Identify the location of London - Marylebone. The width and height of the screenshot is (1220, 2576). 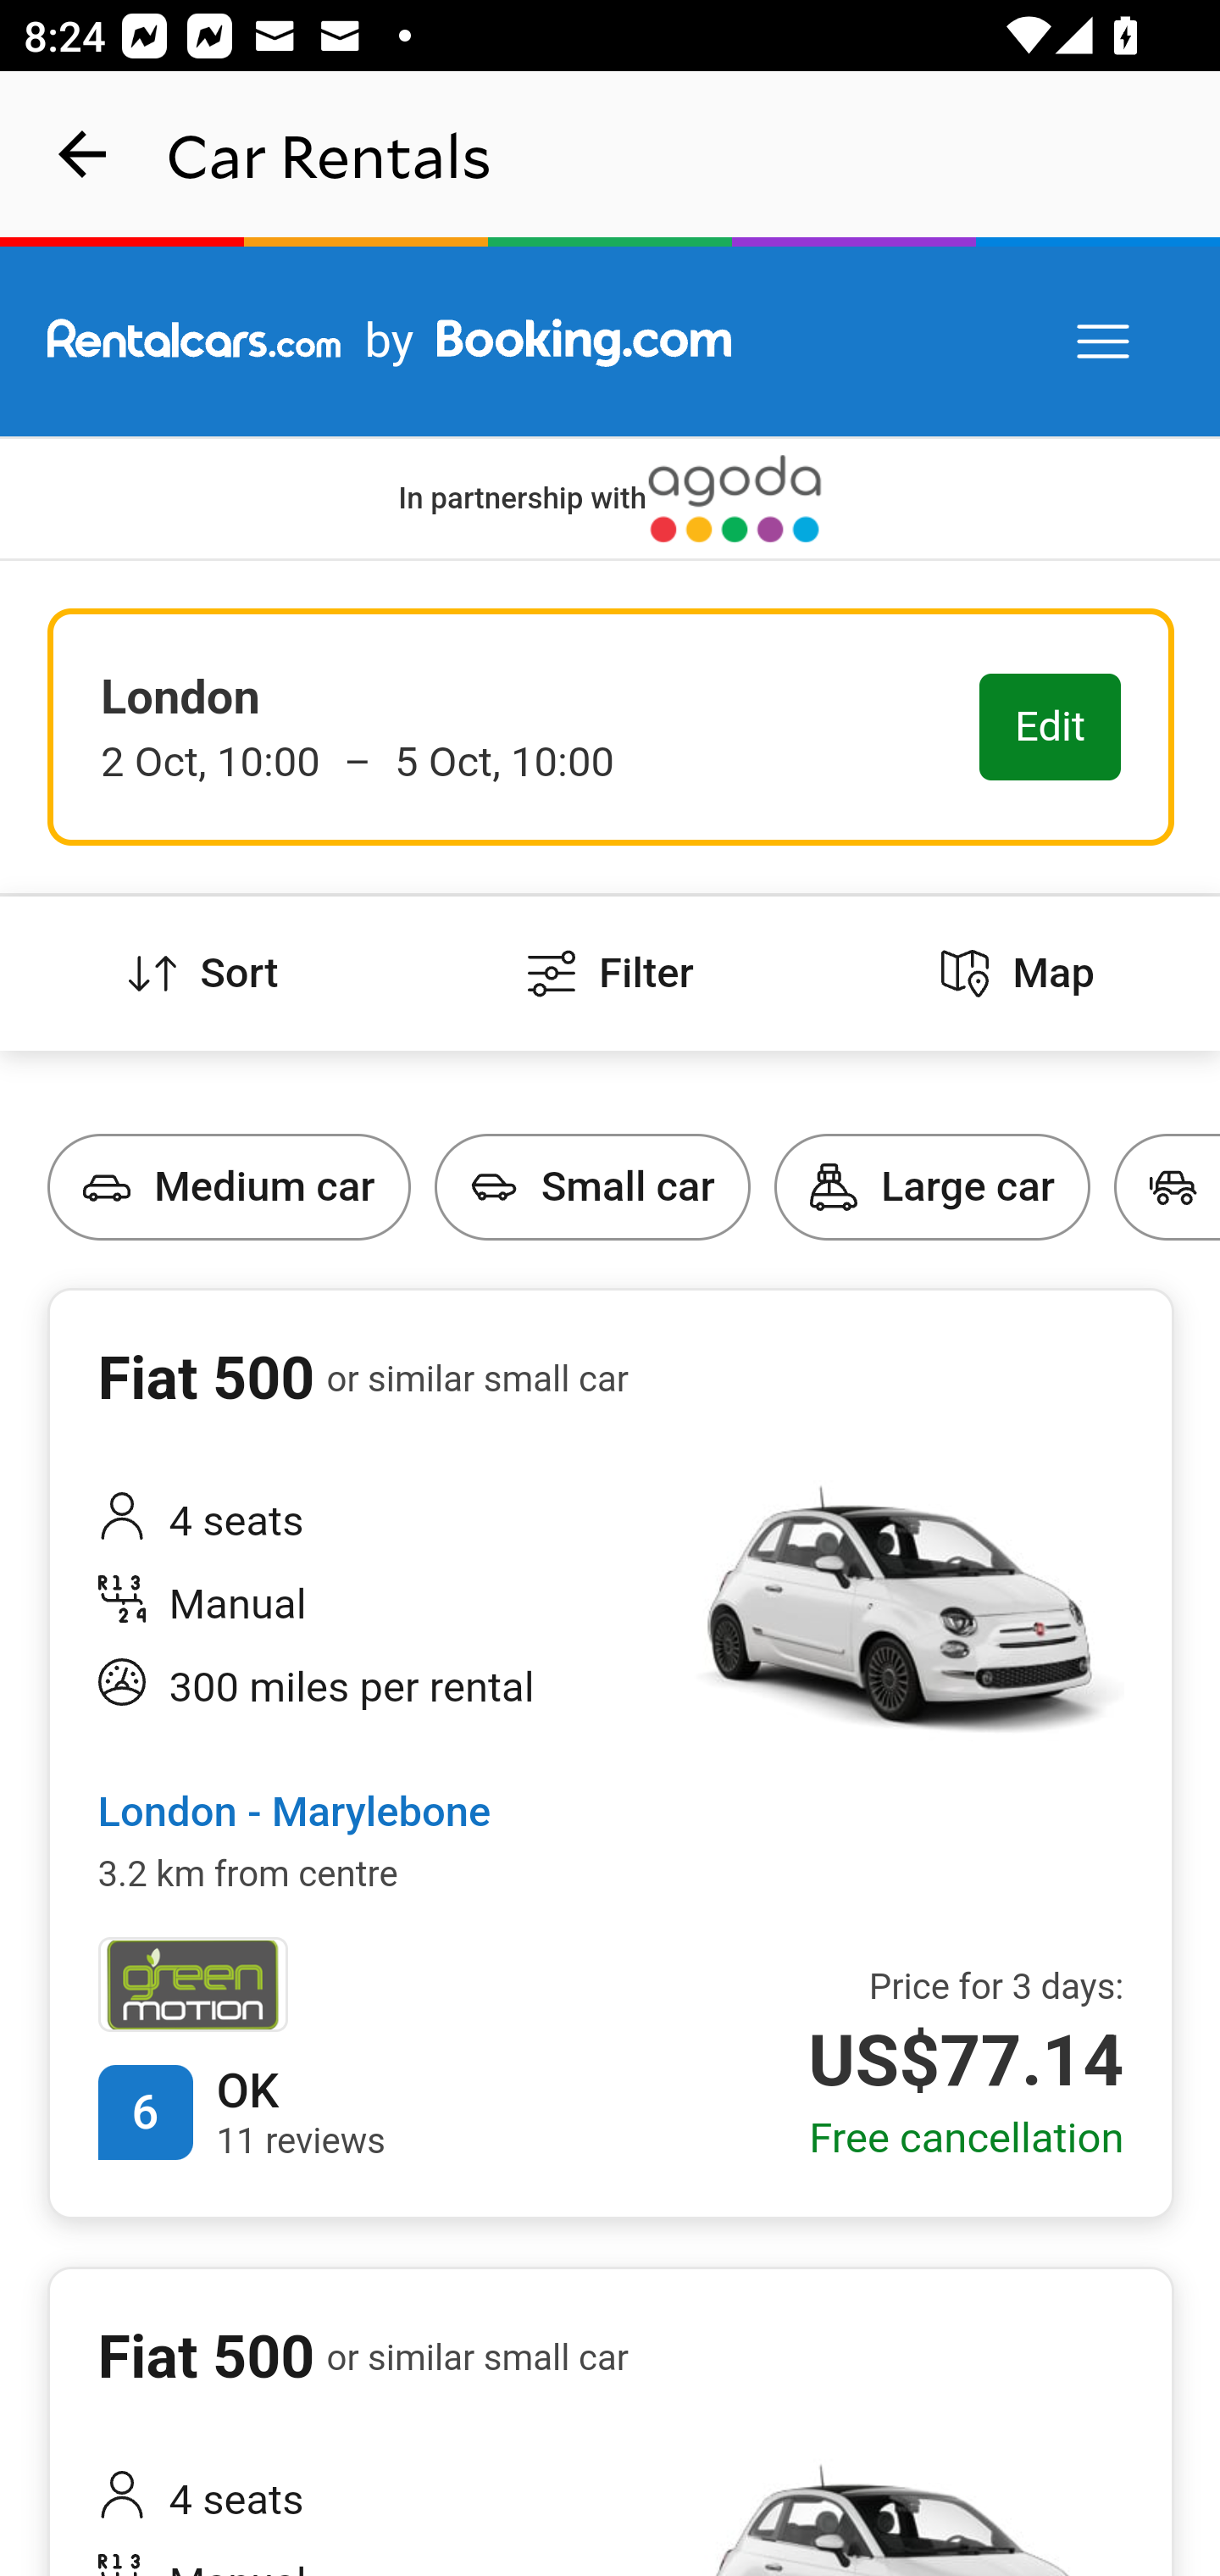
(293, 1813).